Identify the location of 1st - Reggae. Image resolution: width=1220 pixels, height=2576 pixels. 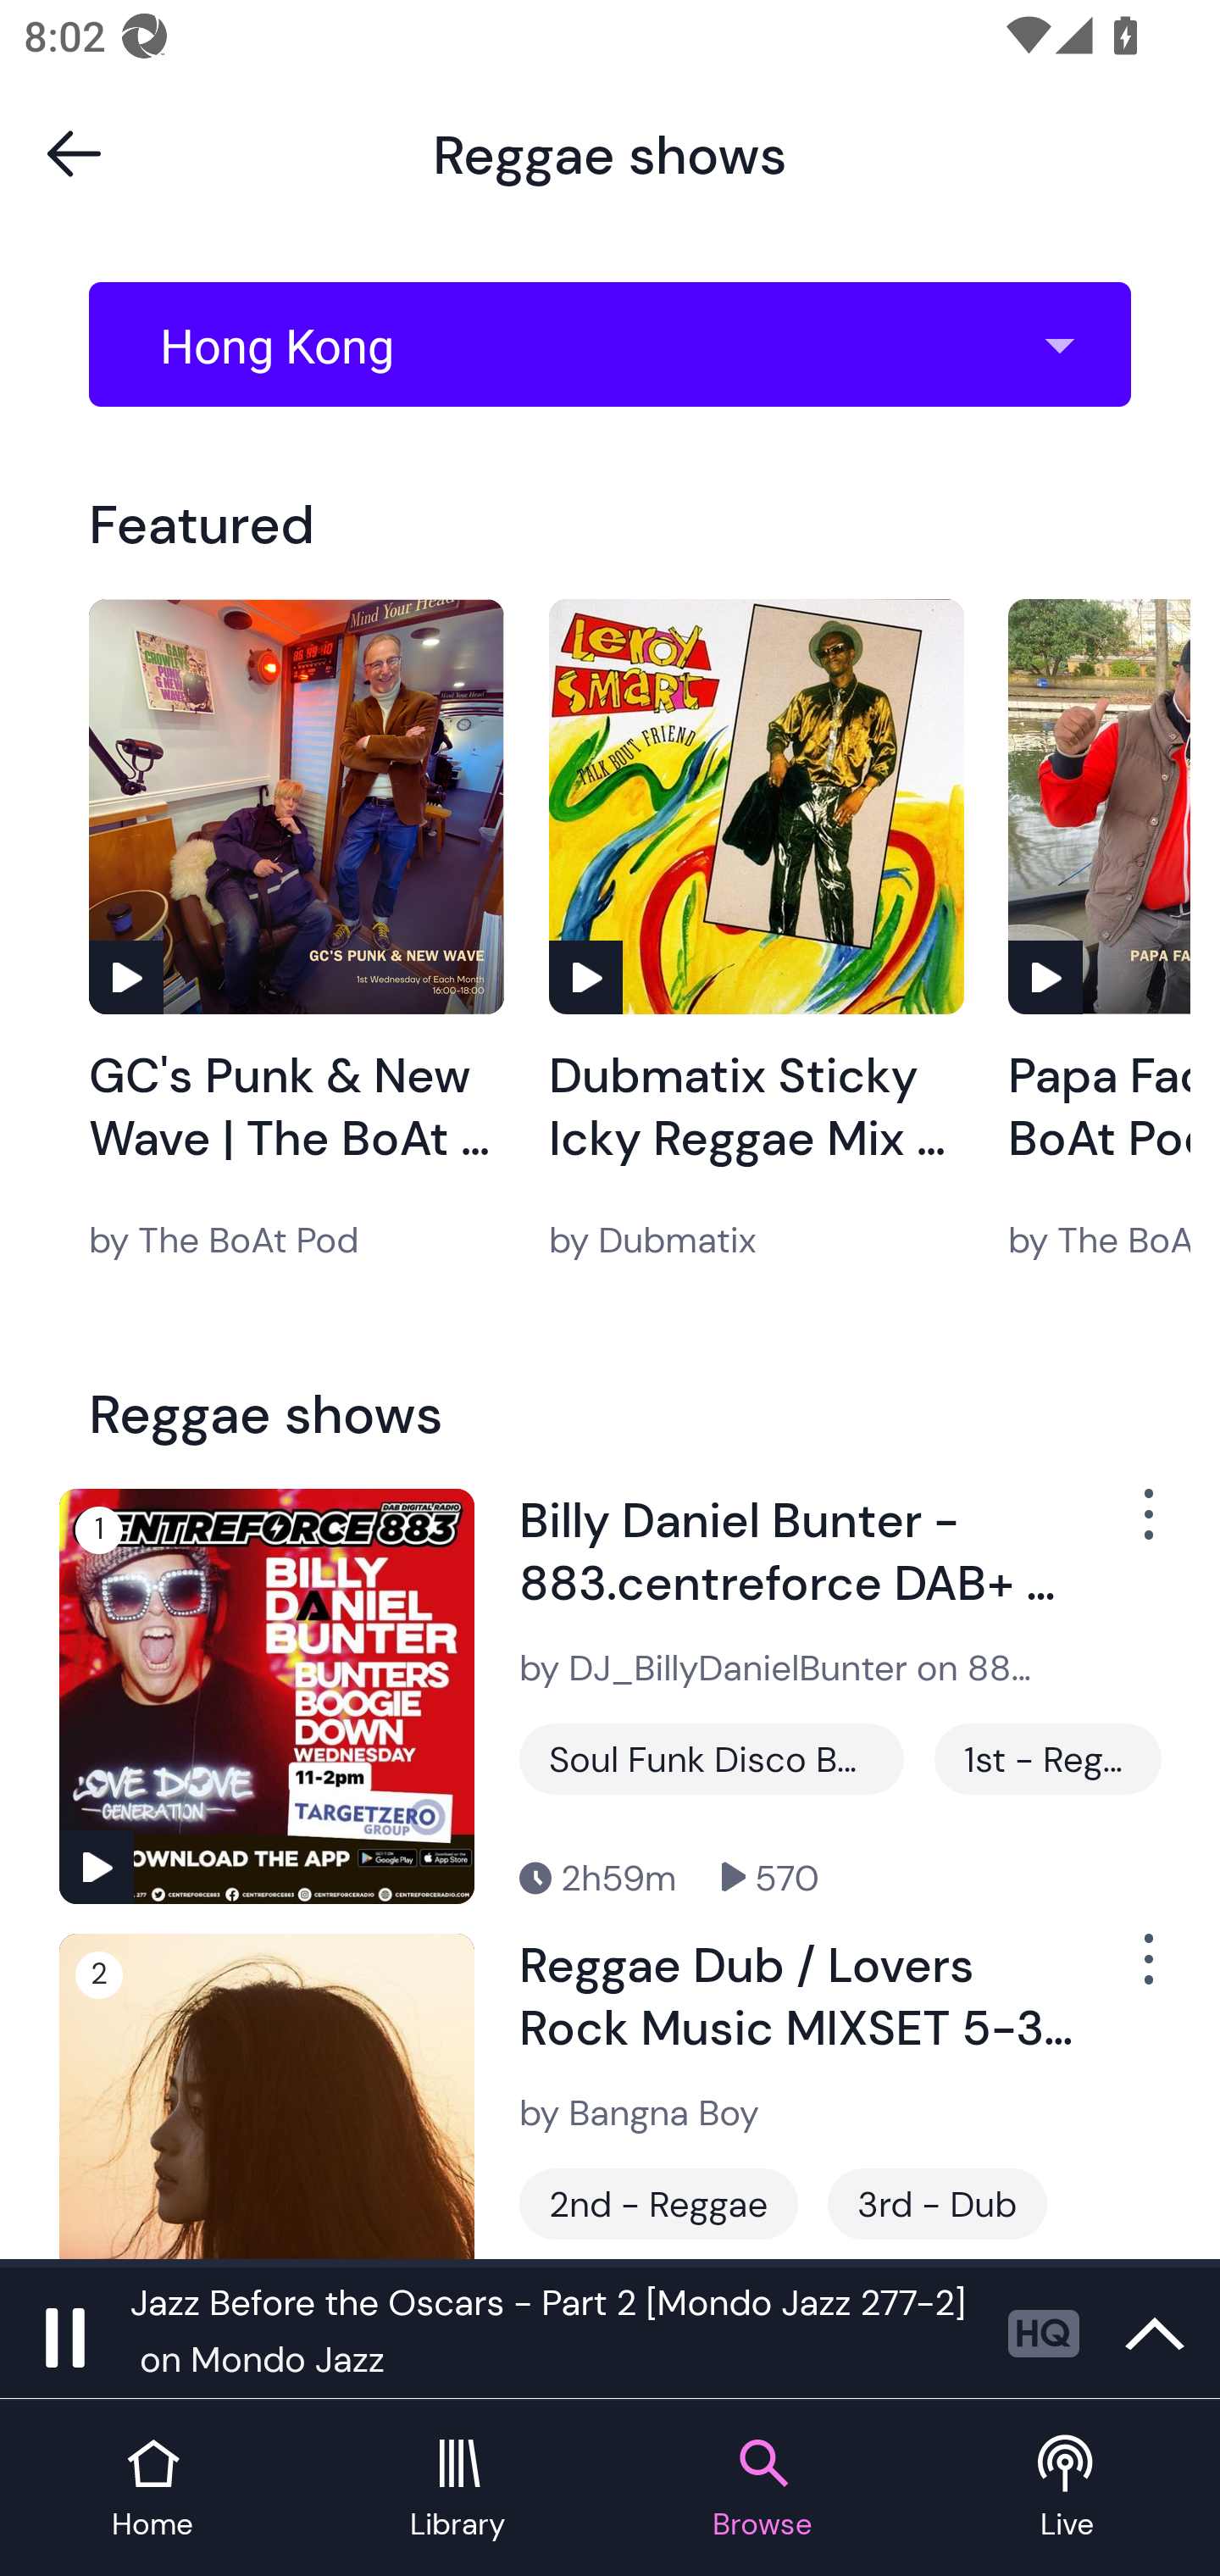
(1047, 1759).